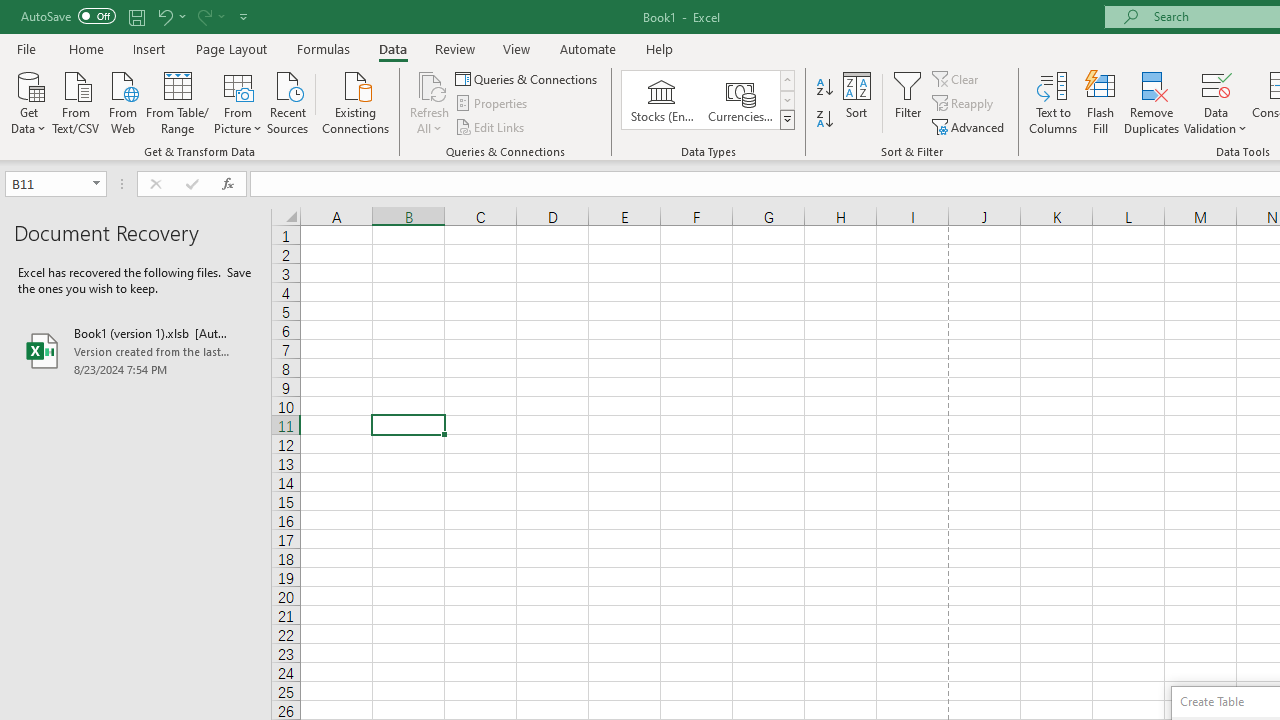  What do you see at coordinates (356, 101) in the screenshot?
I see `Existing Connections` at bounding box center [356, 101].